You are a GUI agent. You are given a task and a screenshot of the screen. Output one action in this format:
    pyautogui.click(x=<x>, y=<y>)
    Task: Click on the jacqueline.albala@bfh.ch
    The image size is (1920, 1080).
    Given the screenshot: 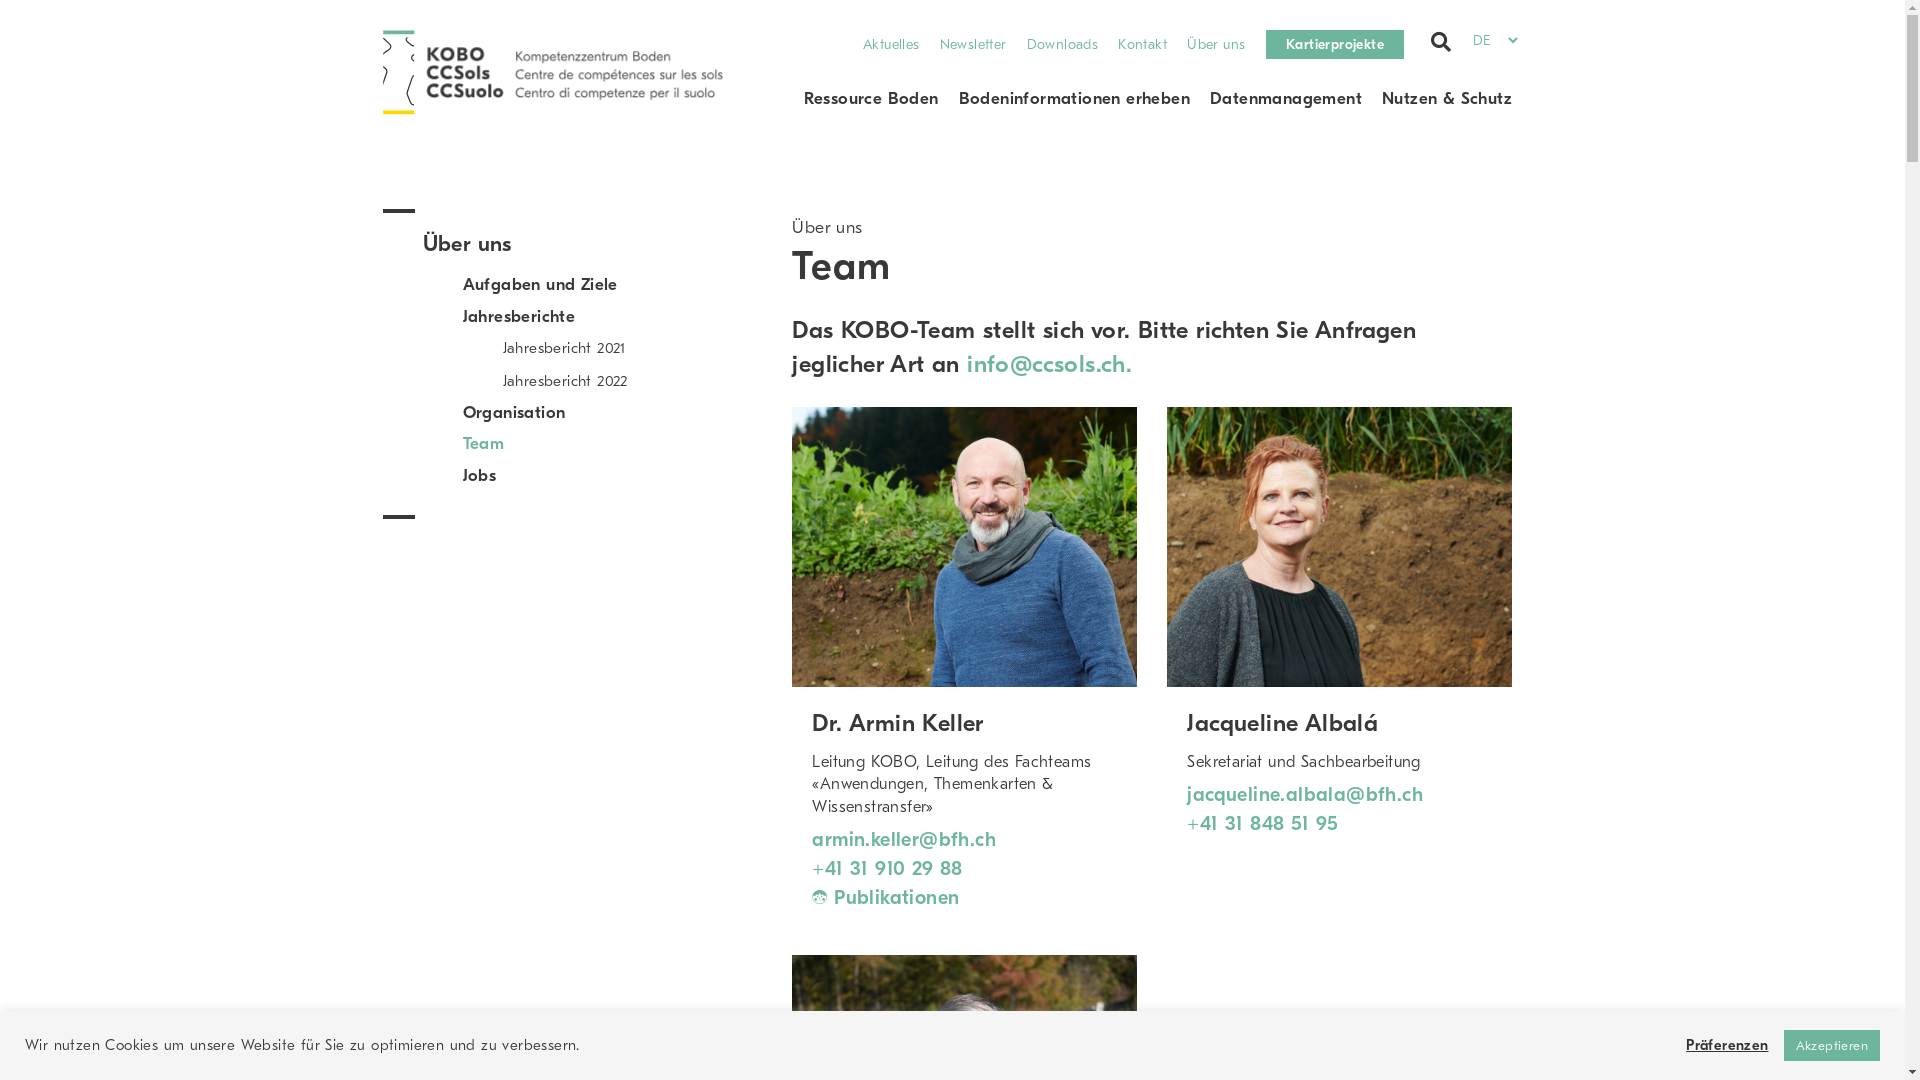 What is the action you would take?
    pyautogui.click(x=1305, y=794)
    